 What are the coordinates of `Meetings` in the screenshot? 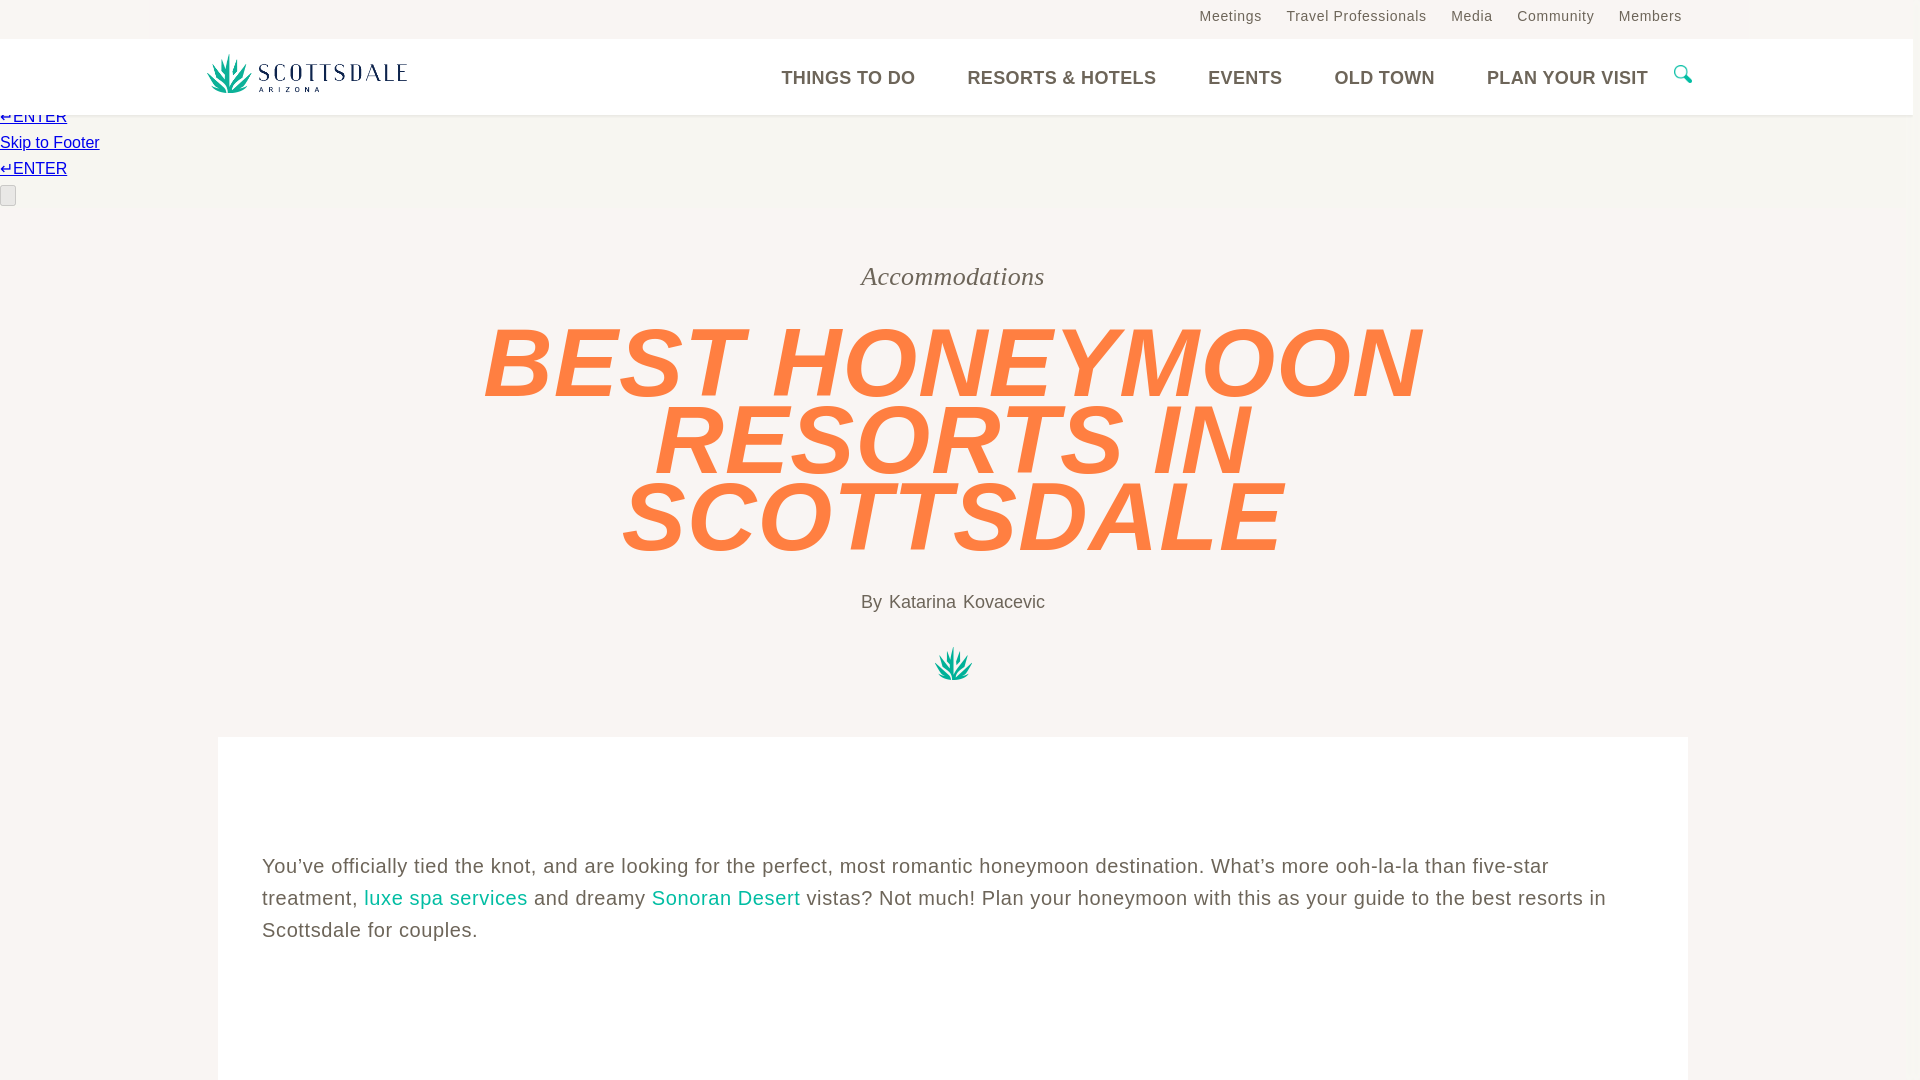 It's located at (1230, 15).